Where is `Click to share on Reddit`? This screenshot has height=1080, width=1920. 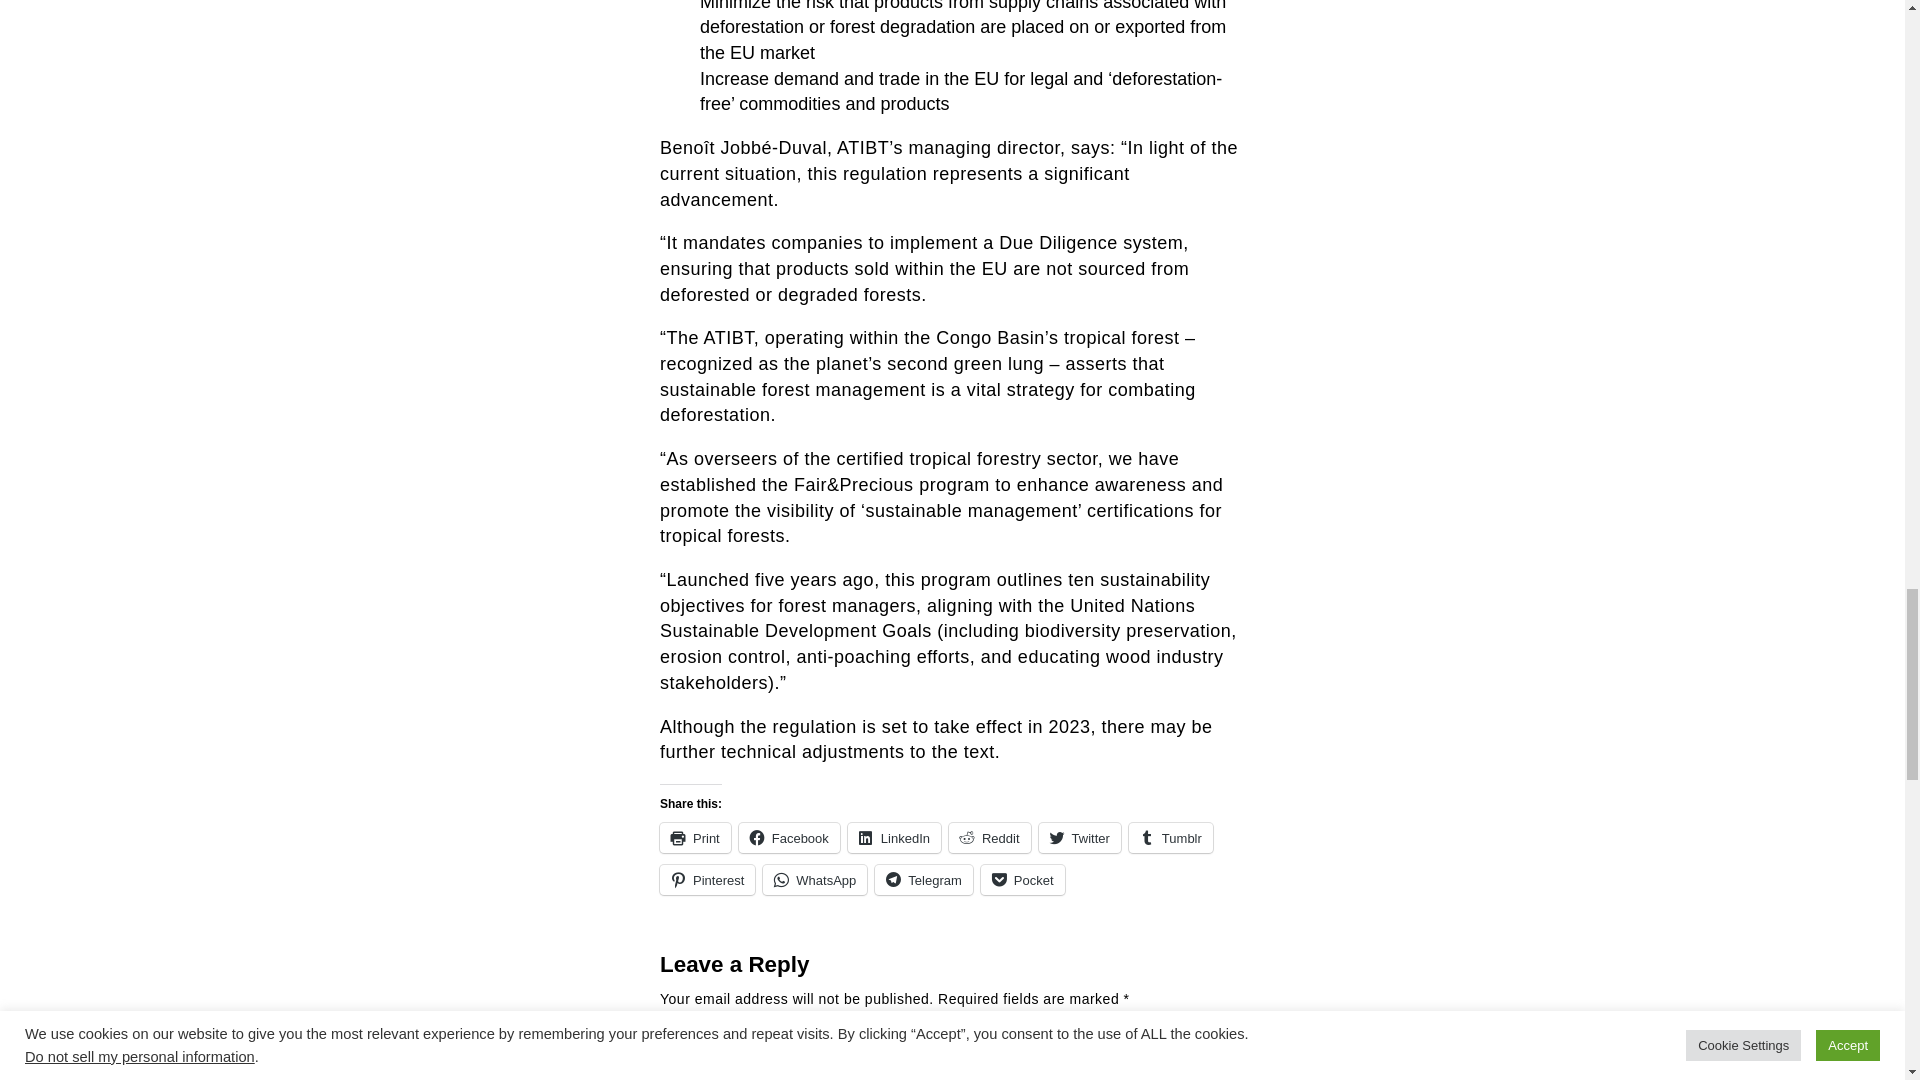 Click to share on Reddit is located at coordinates (990, 838).